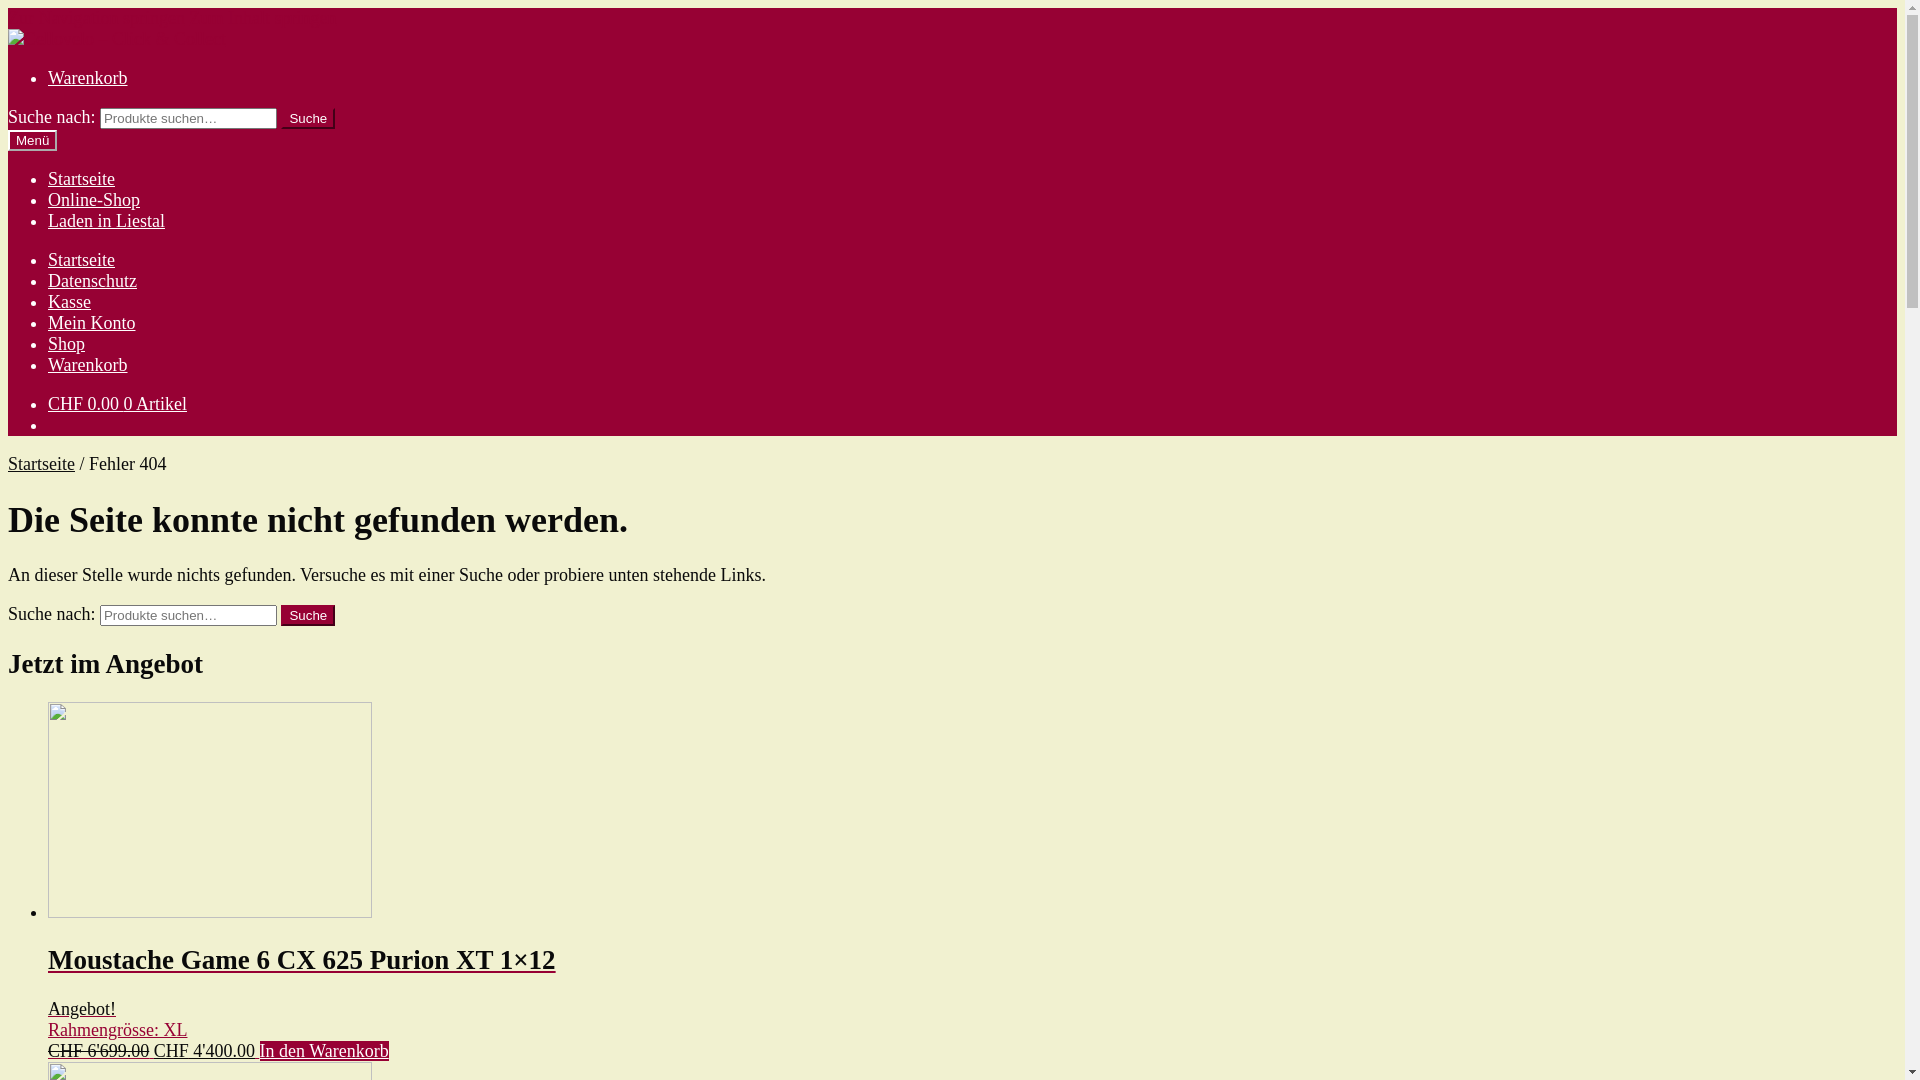 This screenshot has width=1920, height=1080. I want to click on Zum Inhalt springen, so click(262, 18).